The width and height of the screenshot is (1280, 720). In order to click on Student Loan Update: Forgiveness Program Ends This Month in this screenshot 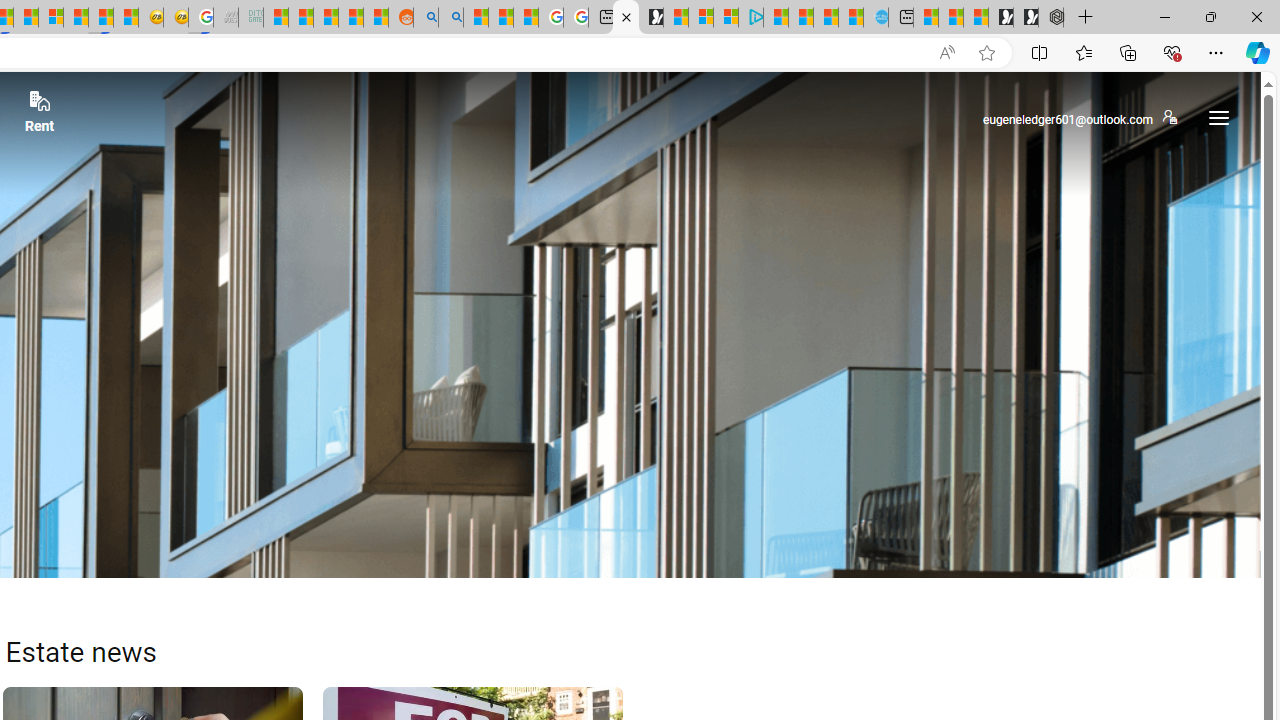, I will do `click(351, 18)`.